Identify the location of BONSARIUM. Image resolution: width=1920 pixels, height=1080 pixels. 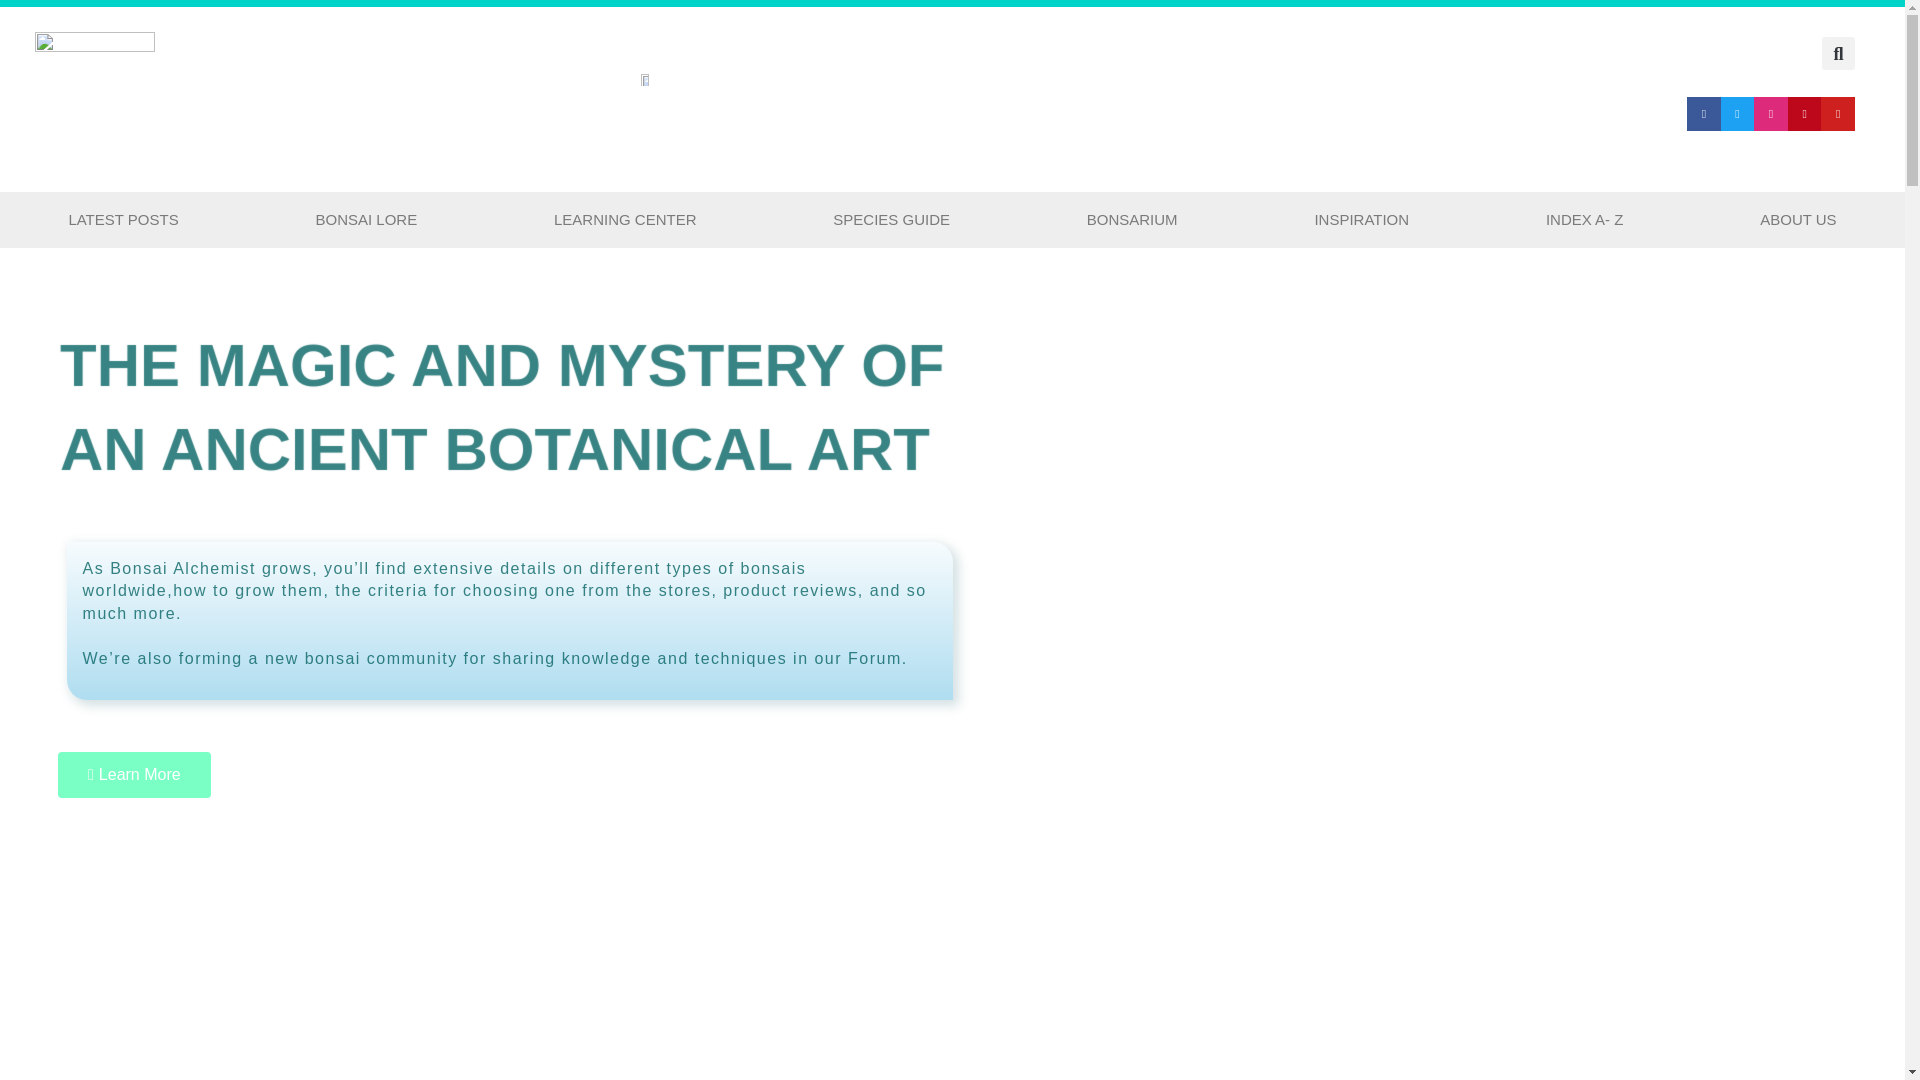
(1132, 220).